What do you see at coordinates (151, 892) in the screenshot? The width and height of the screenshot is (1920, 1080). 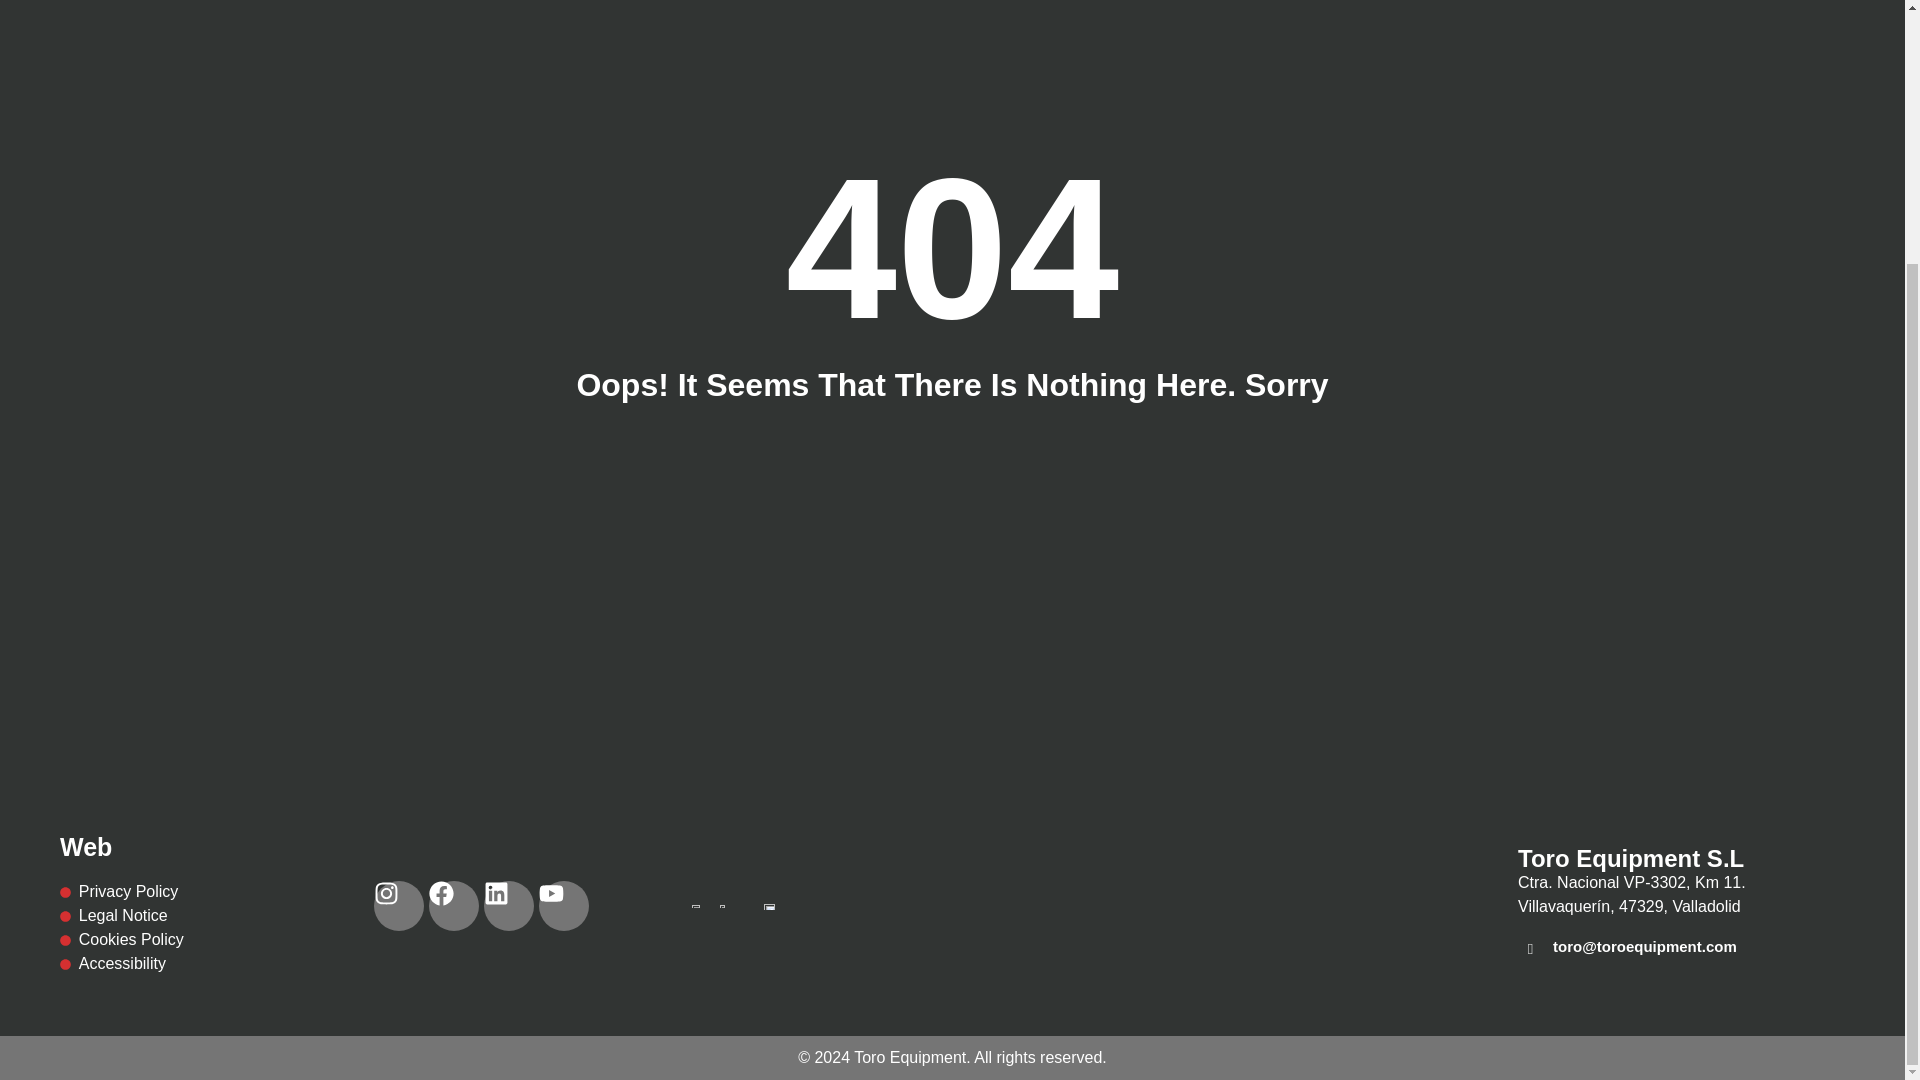 I see `Privacy Policy` at bounding box center [151, 892].